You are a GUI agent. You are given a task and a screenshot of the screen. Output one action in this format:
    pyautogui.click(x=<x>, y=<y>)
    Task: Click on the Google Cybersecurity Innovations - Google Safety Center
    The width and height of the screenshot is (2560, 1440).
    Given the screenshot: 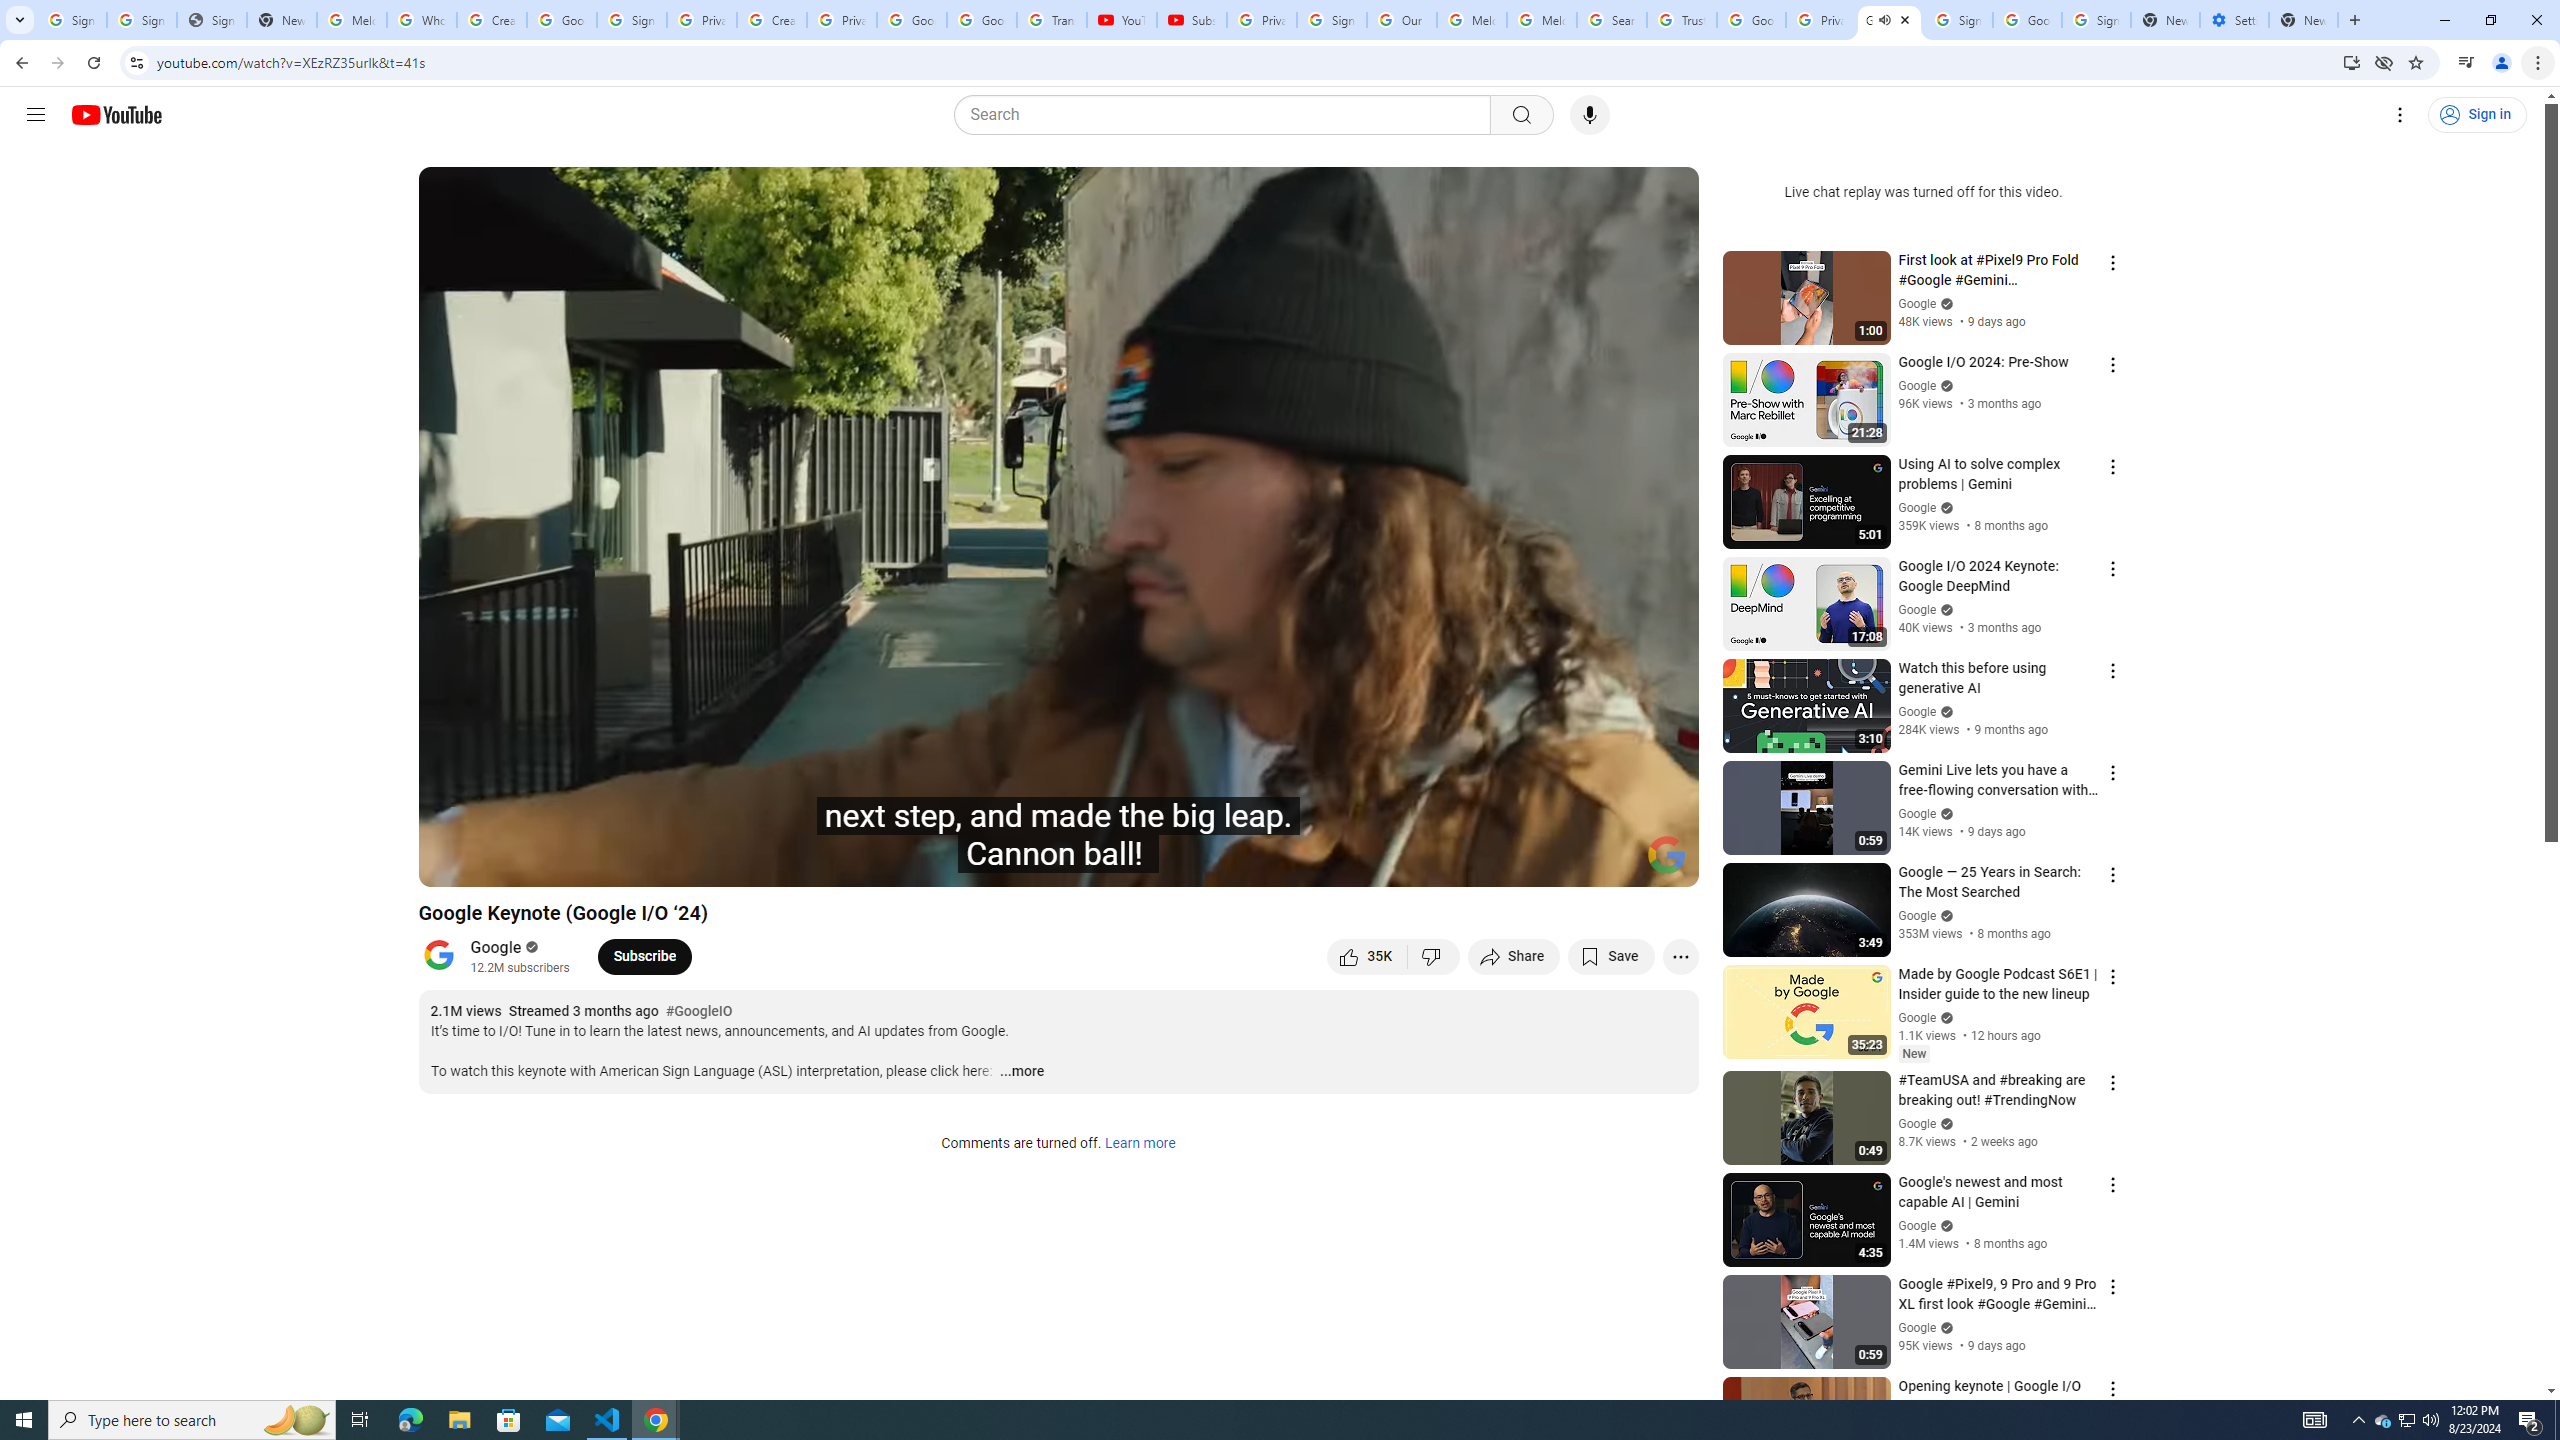 What is the action you would take?
    pyautogui.click(x=2028, y=20)
    